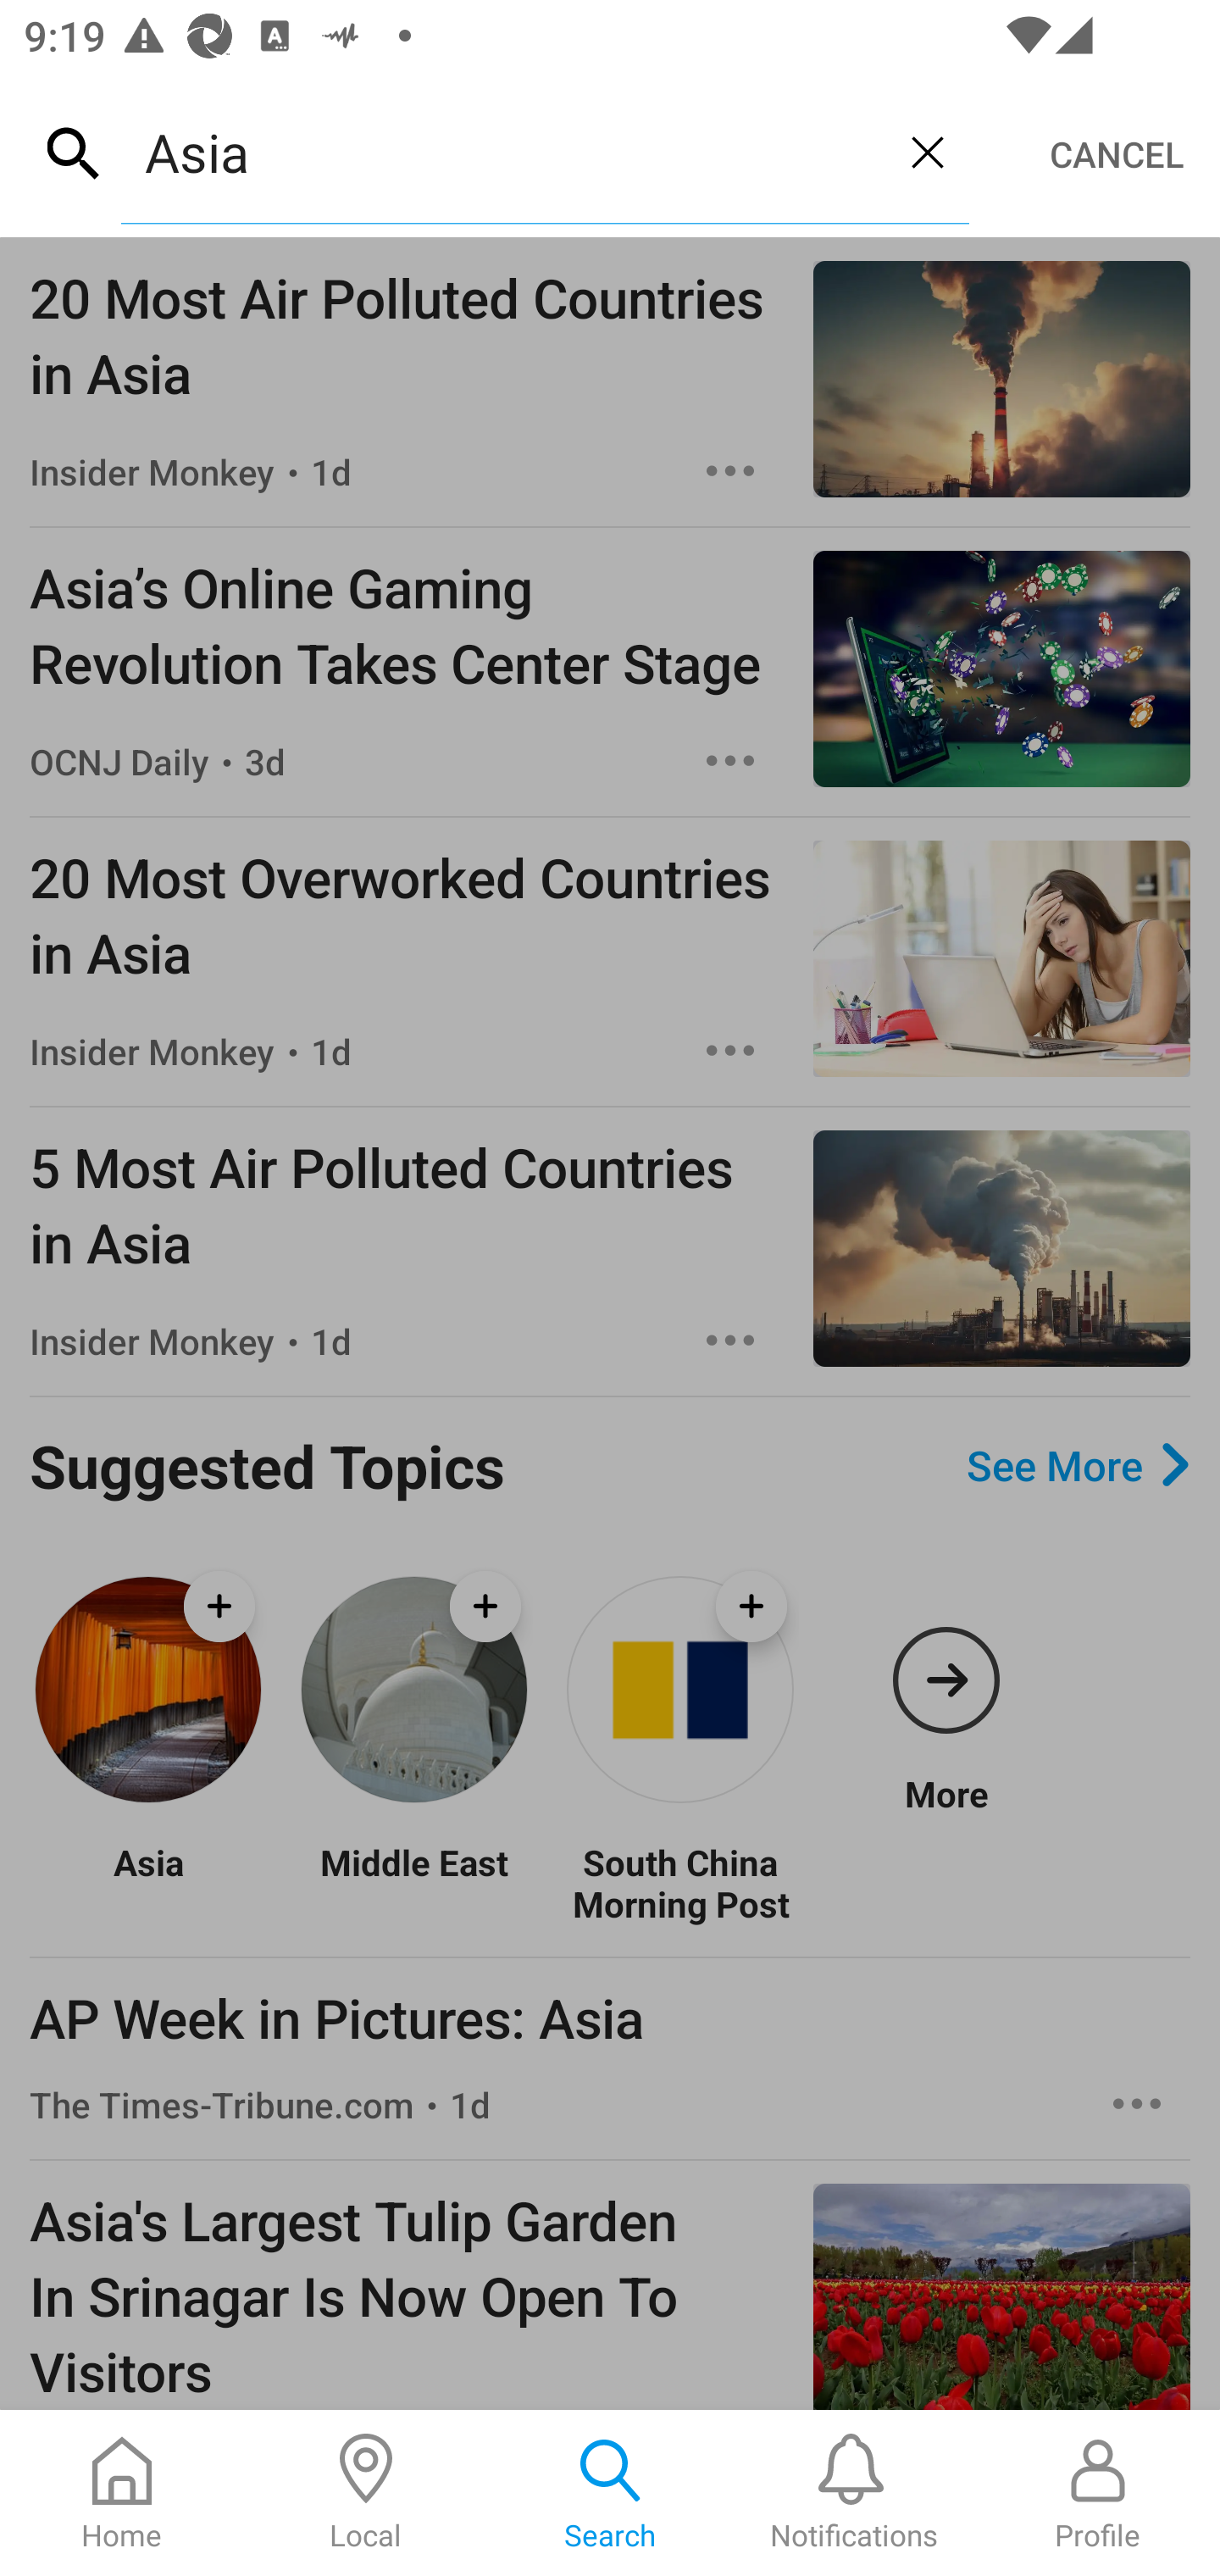 This screenshot has height=2576, width=1220. I want to click on Notifications, so click(854, 2493).